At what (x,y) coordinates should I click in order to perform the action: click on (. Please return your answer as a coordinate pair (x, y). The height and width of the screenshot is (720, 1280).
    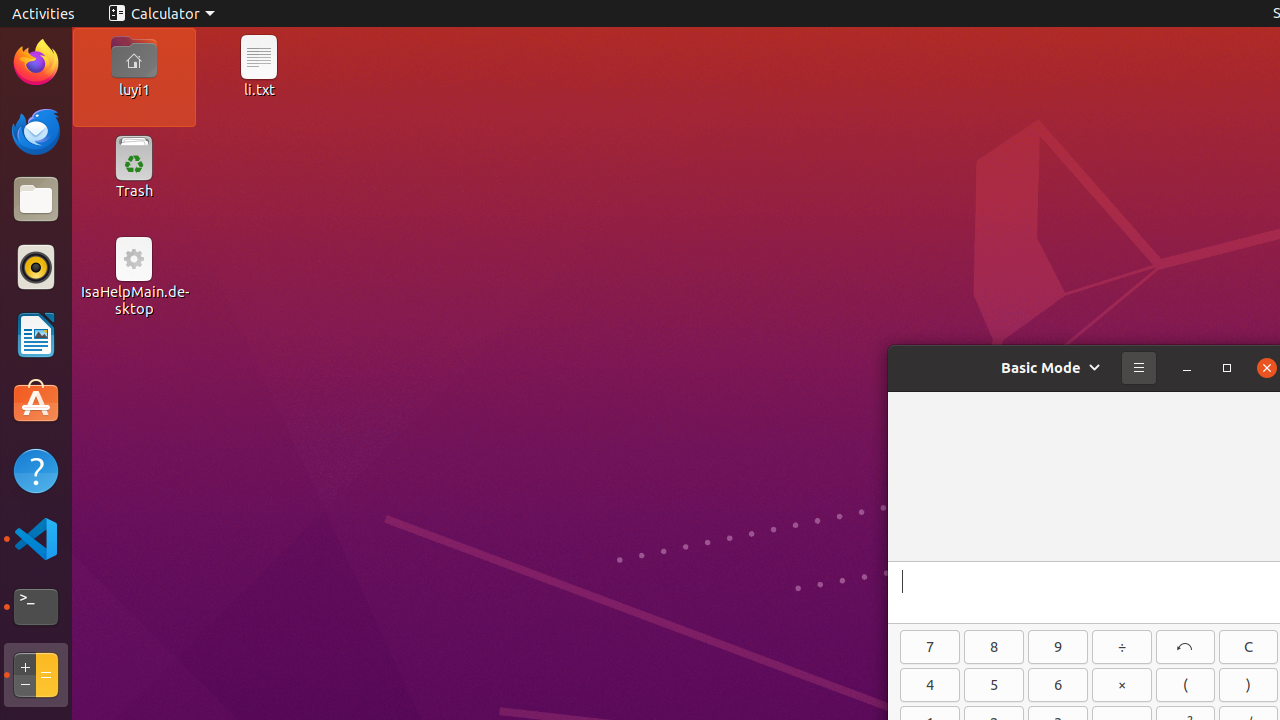
    Looking at the image, I should click on (1186, 685).